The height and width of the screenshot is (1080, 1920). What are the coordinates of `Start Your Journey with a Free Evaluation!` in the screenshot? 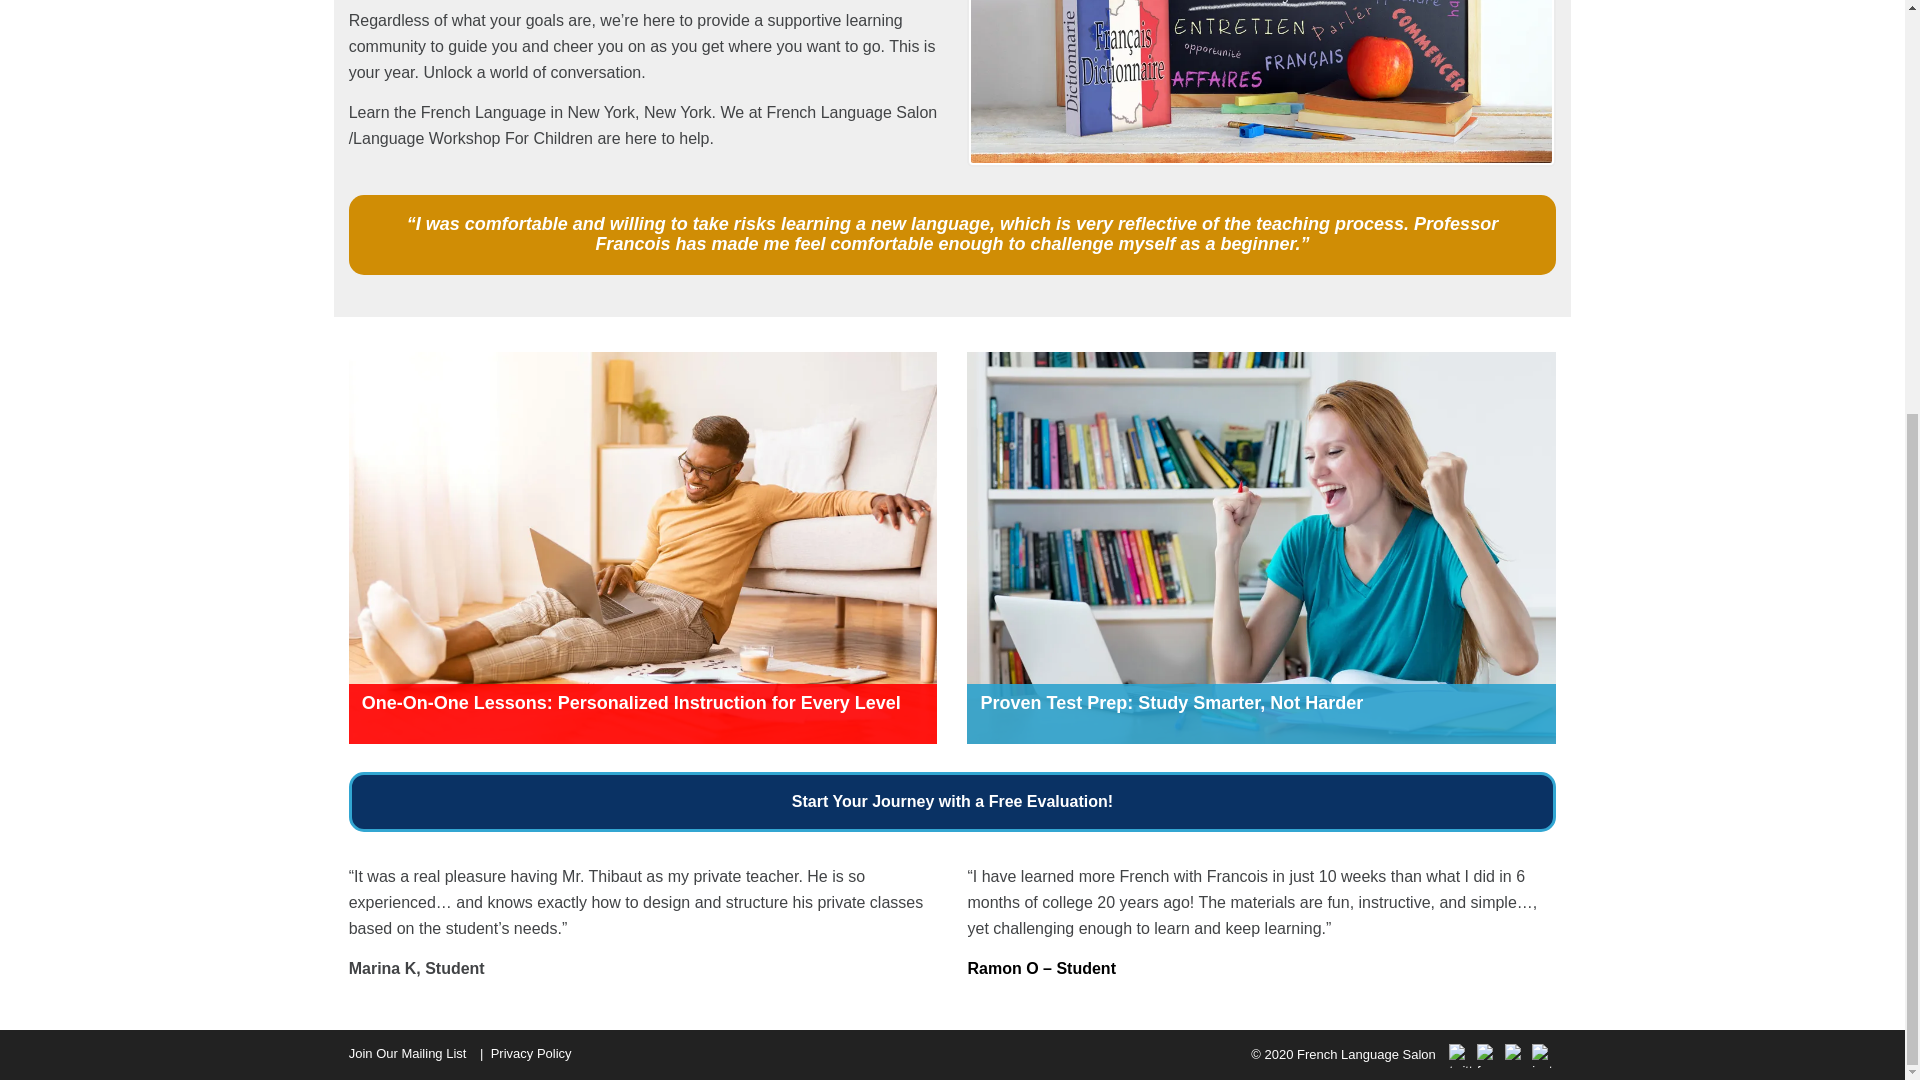 It's located at (953, 802).